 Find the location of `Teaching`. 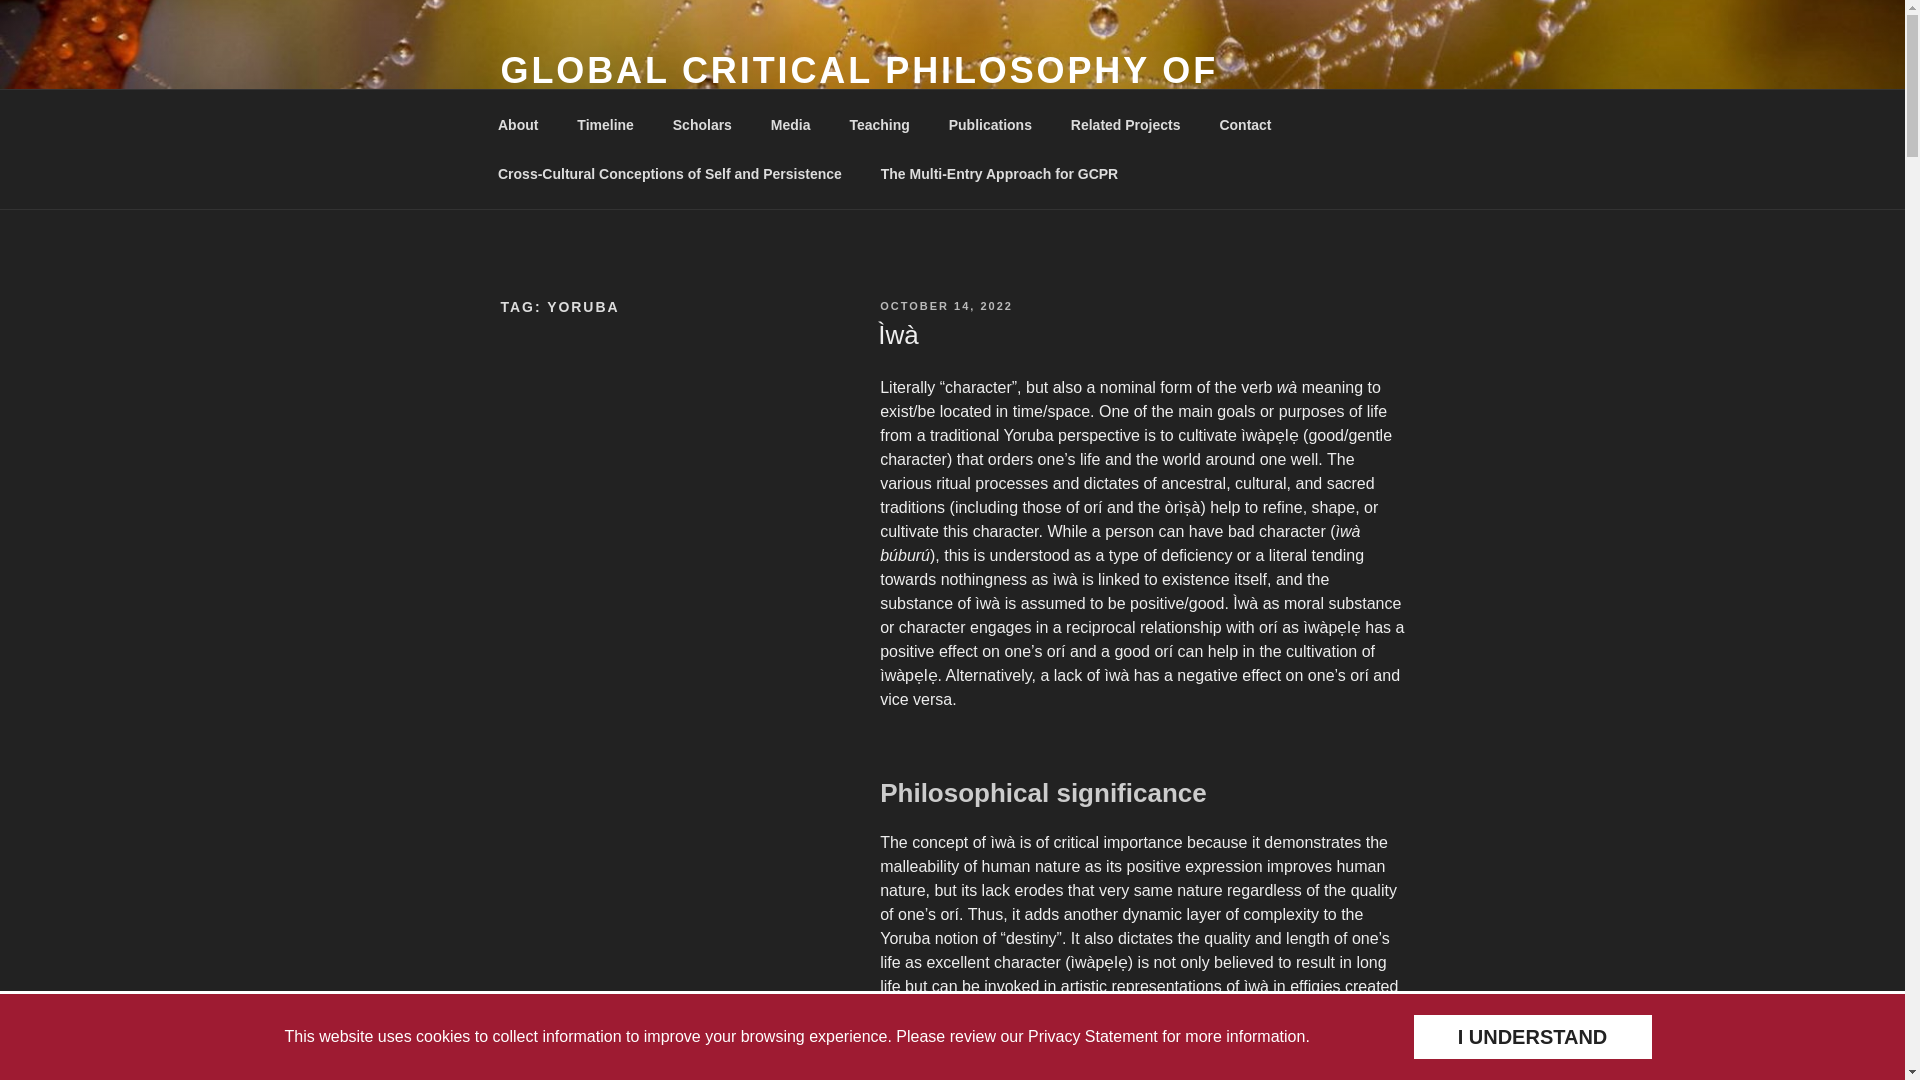

Teaching is located at coordinates (879, 124).